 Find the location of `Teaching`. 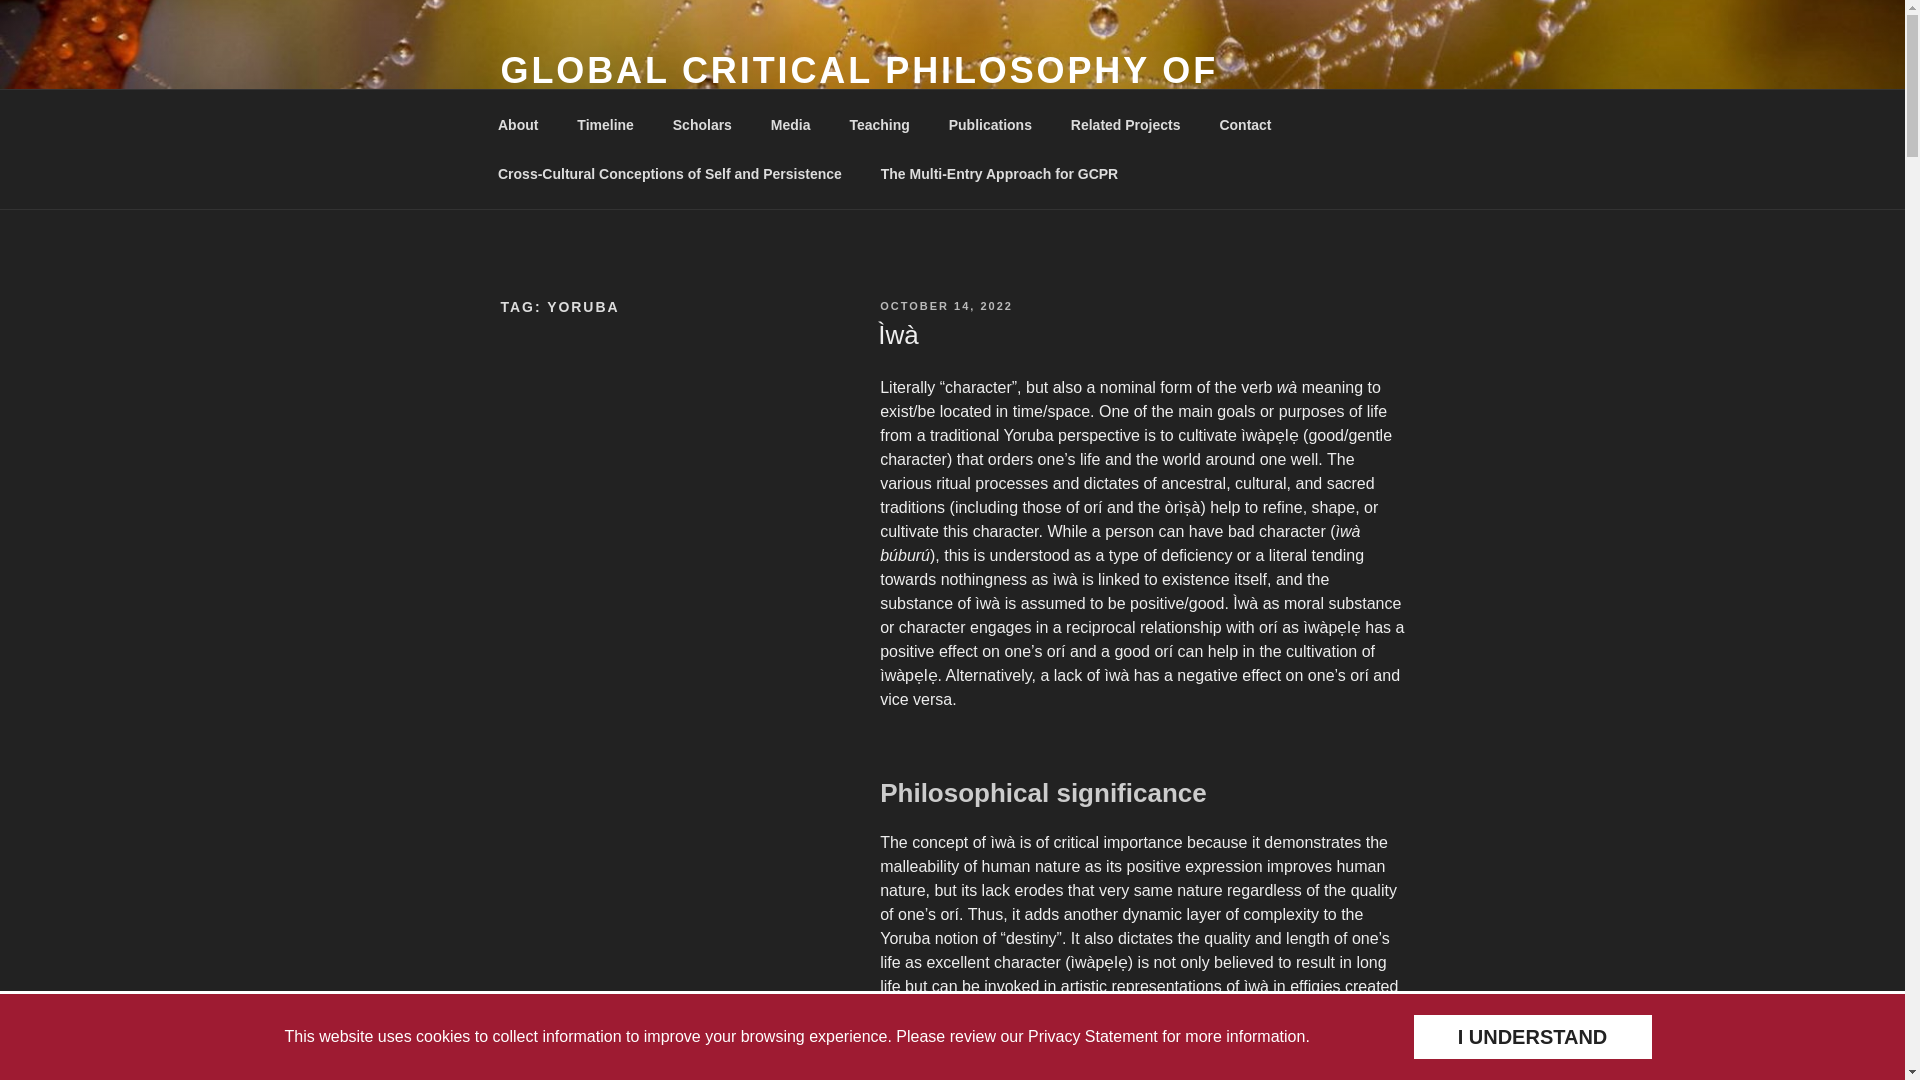

Teaching is located at coordinates (879, 124).